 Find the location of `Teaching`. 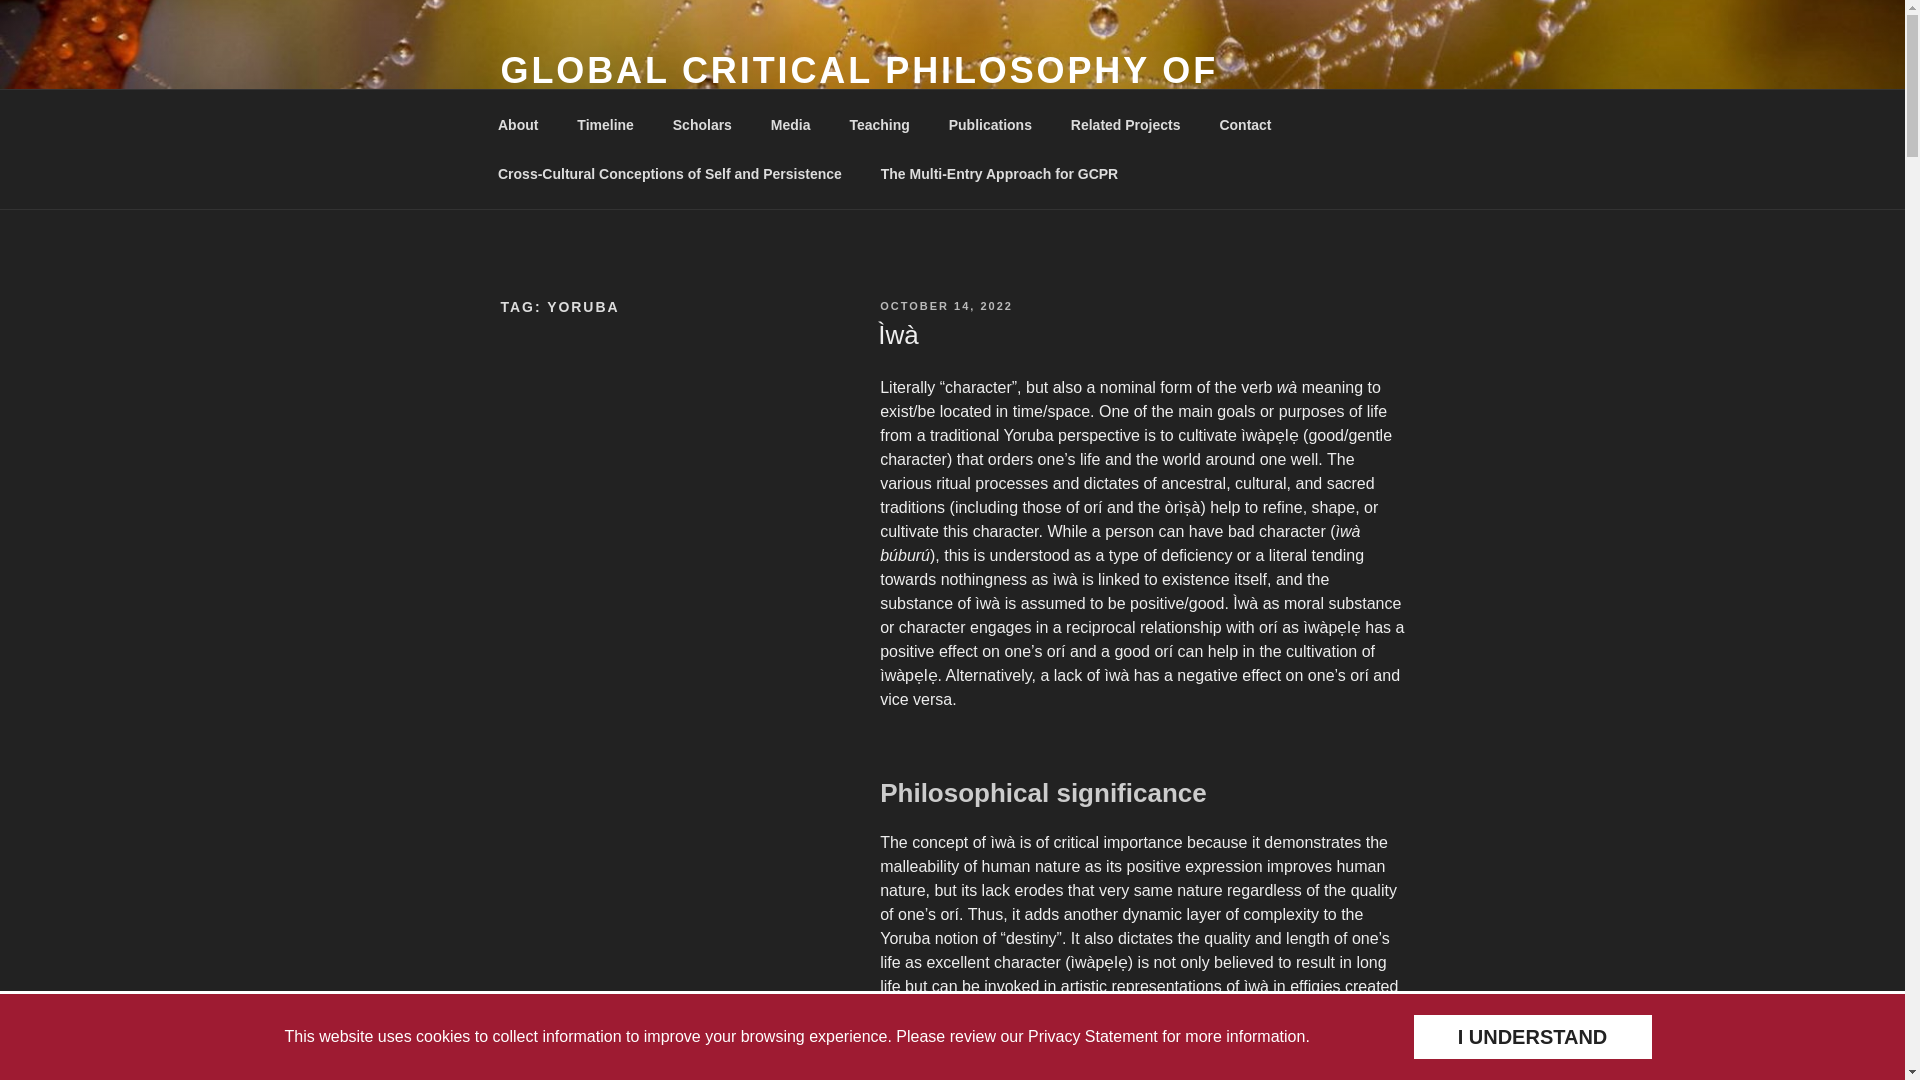

Teaching is located at coordinates (879, 124).